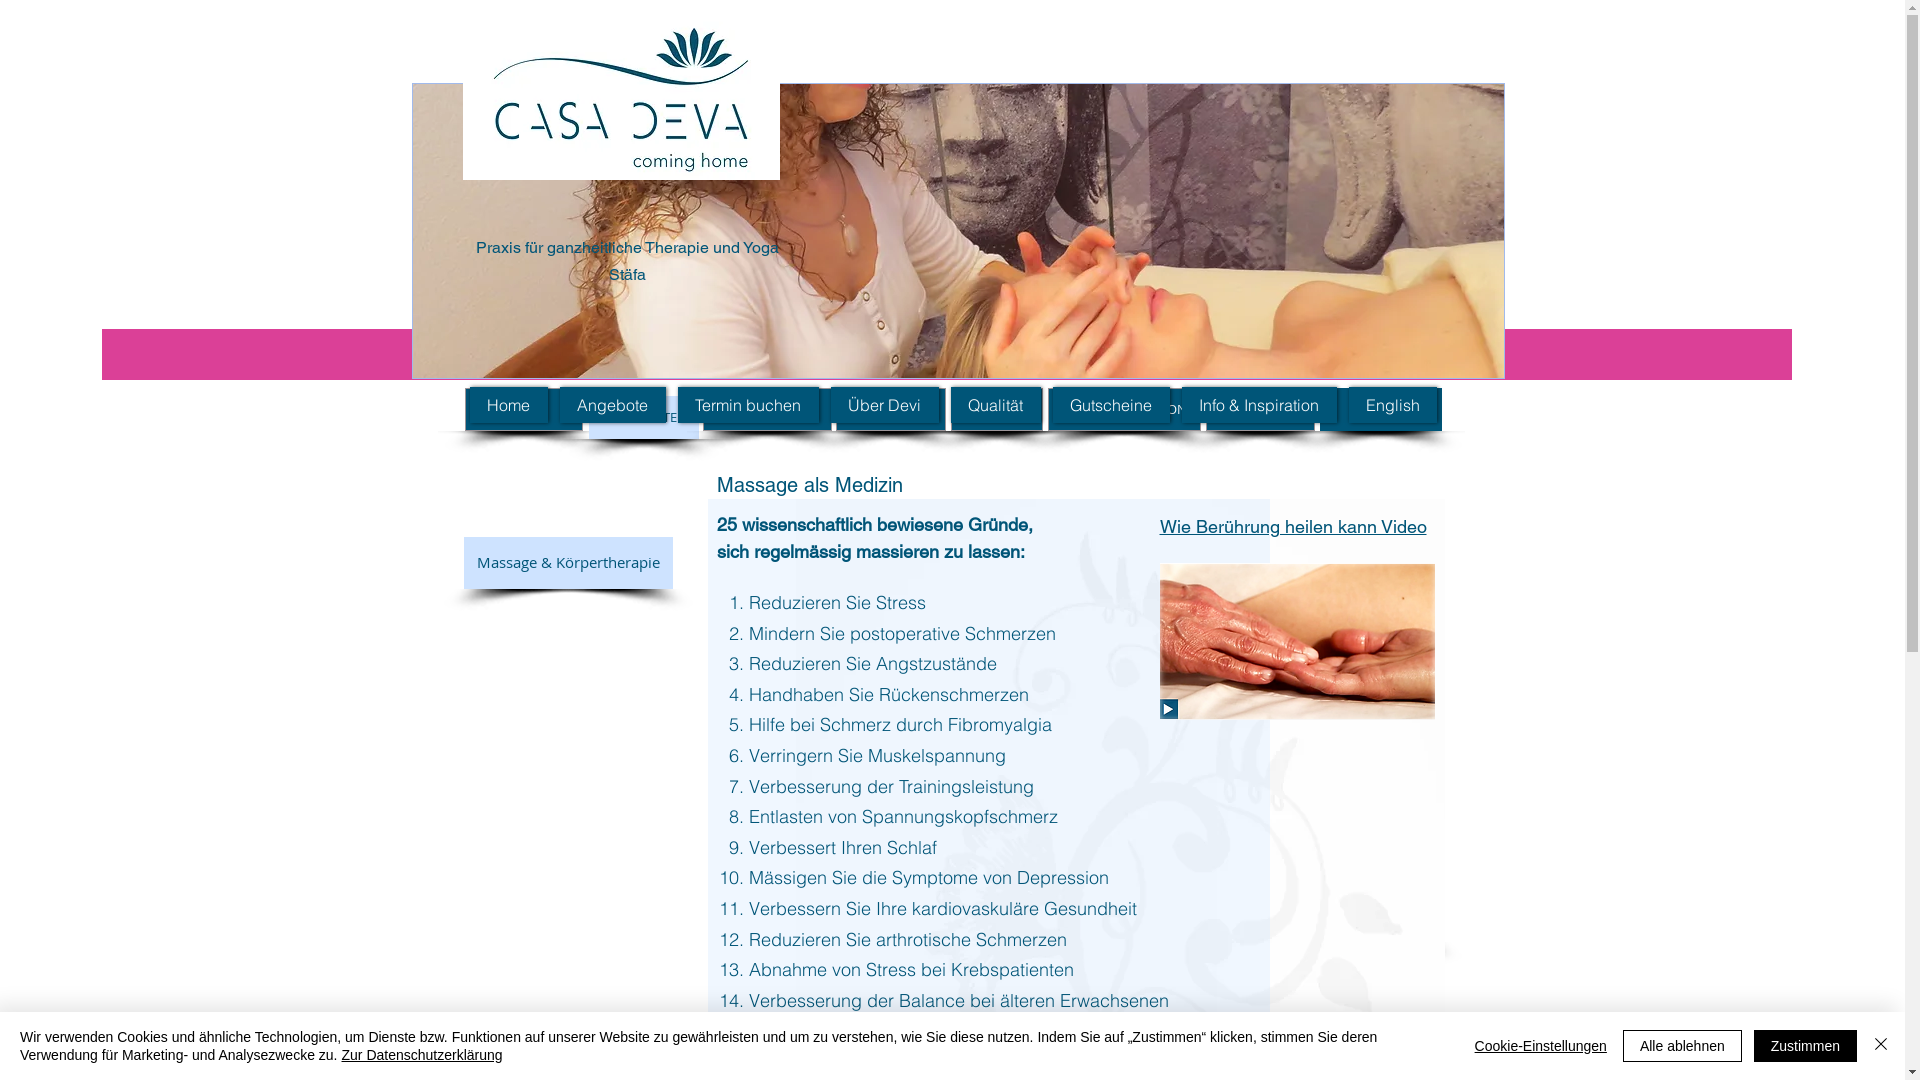 This screenshot has height=1080, width=1920. What do you see at coordinates (891, 410) in the screenshot?
I see `AKTUELLES` at bounding box center [891, 410].